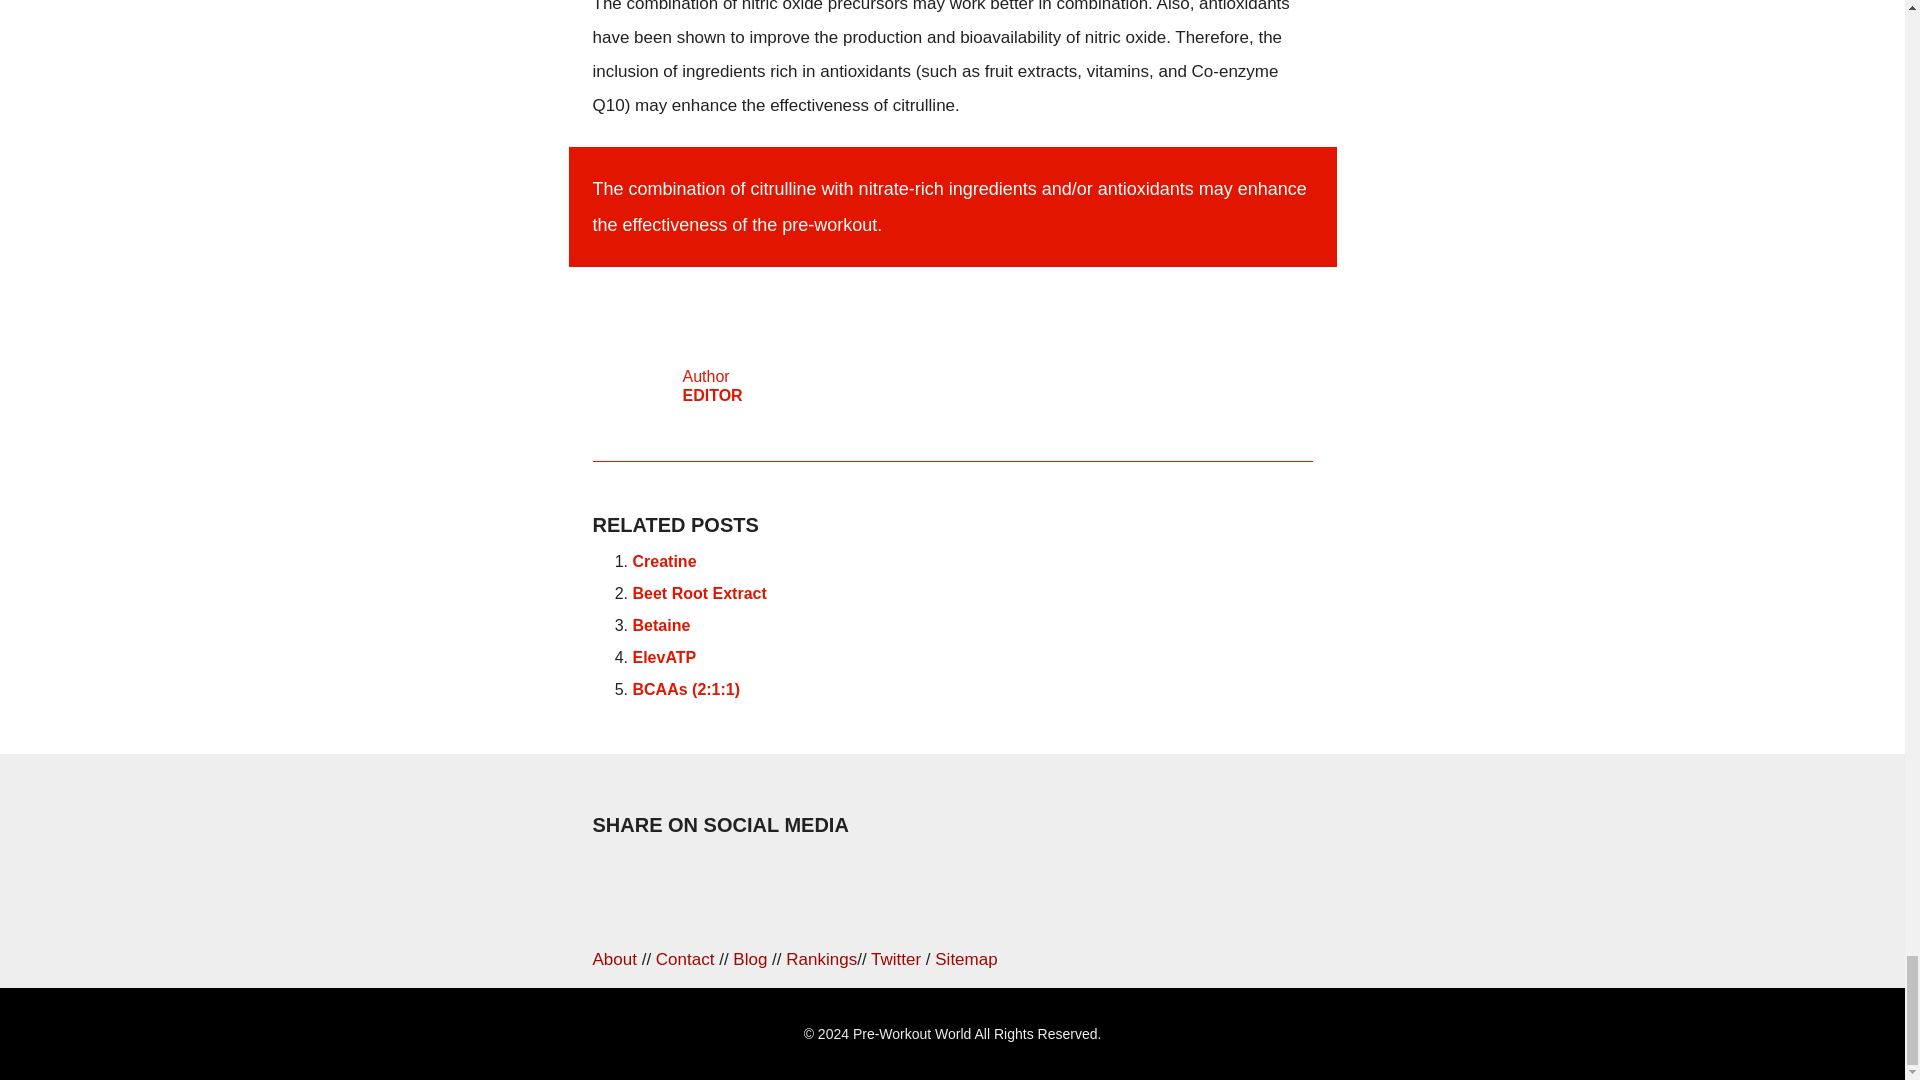 The width and height of the screenshot is (1920, 1080). I want to click on Beet Root Extract, so click(698, 593).